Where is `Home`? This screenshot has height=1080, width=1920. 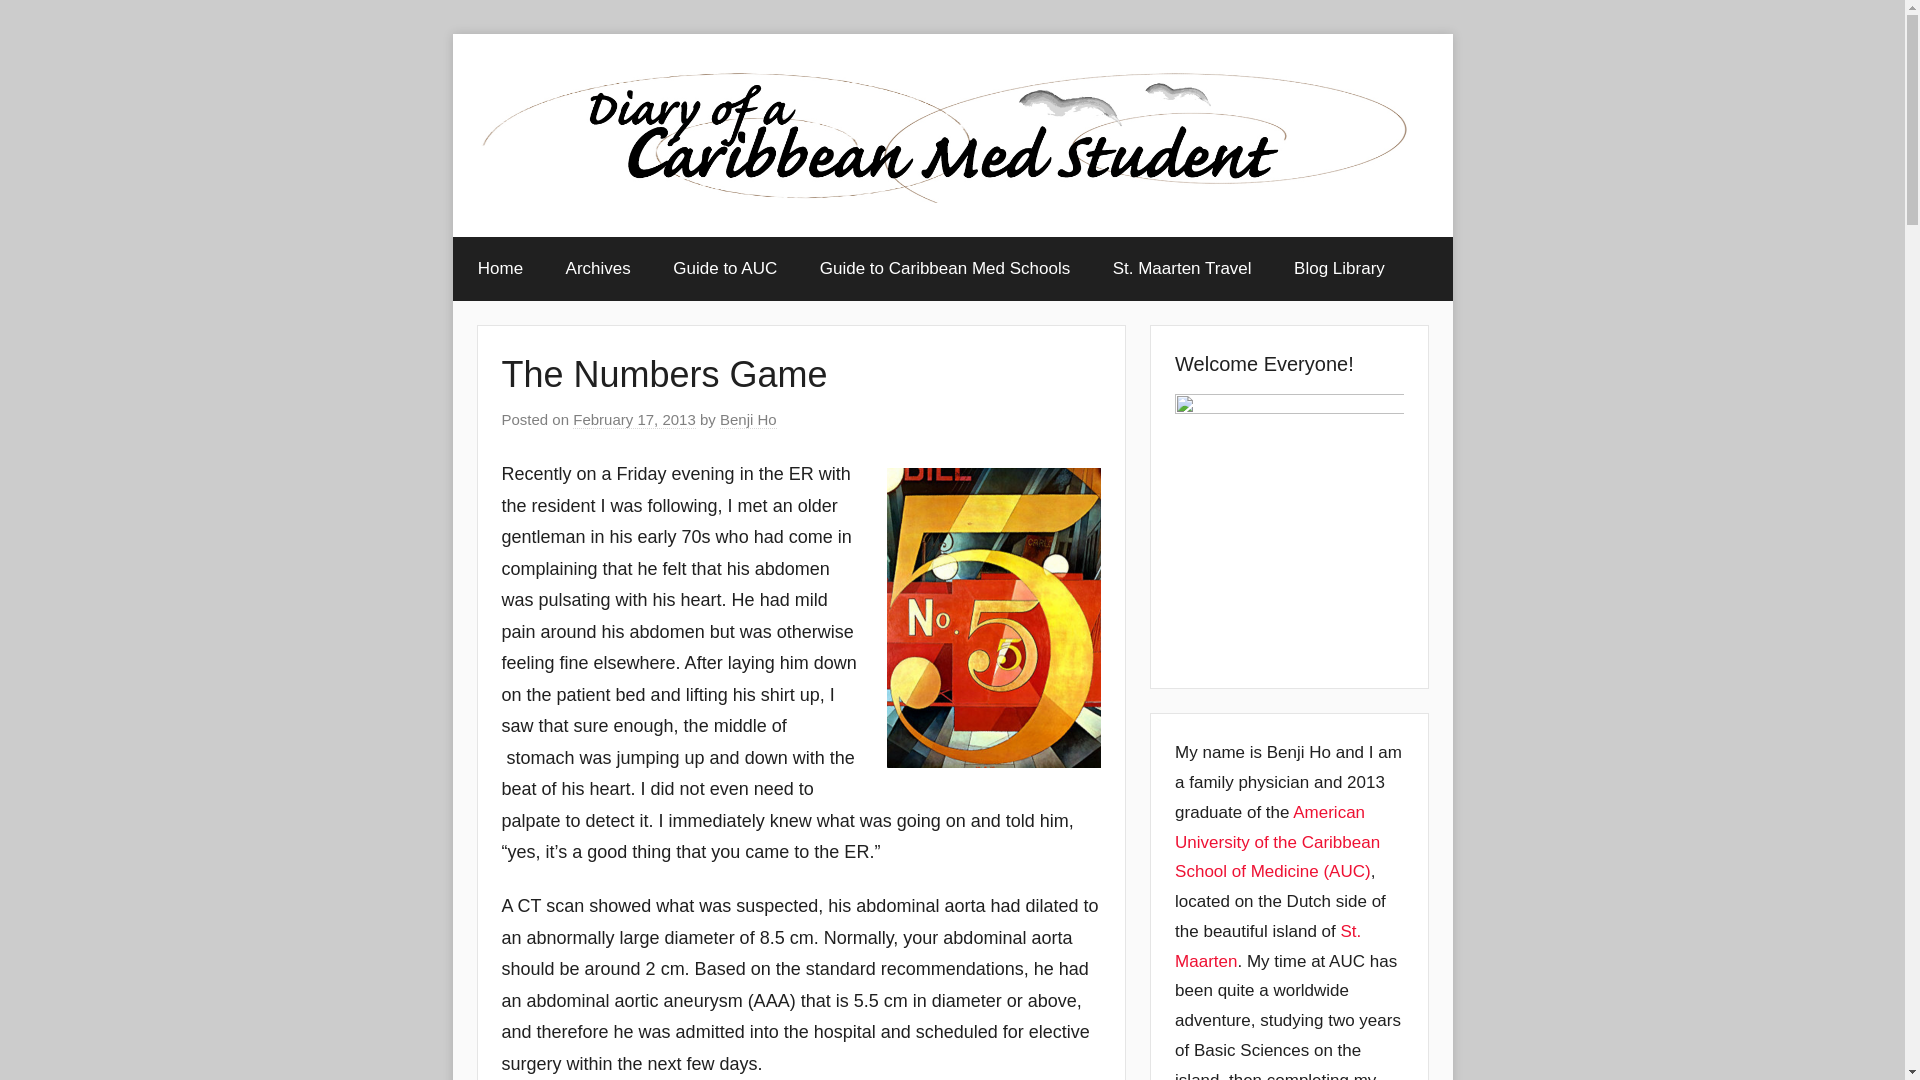 Home is located at coordinates (500, 268).